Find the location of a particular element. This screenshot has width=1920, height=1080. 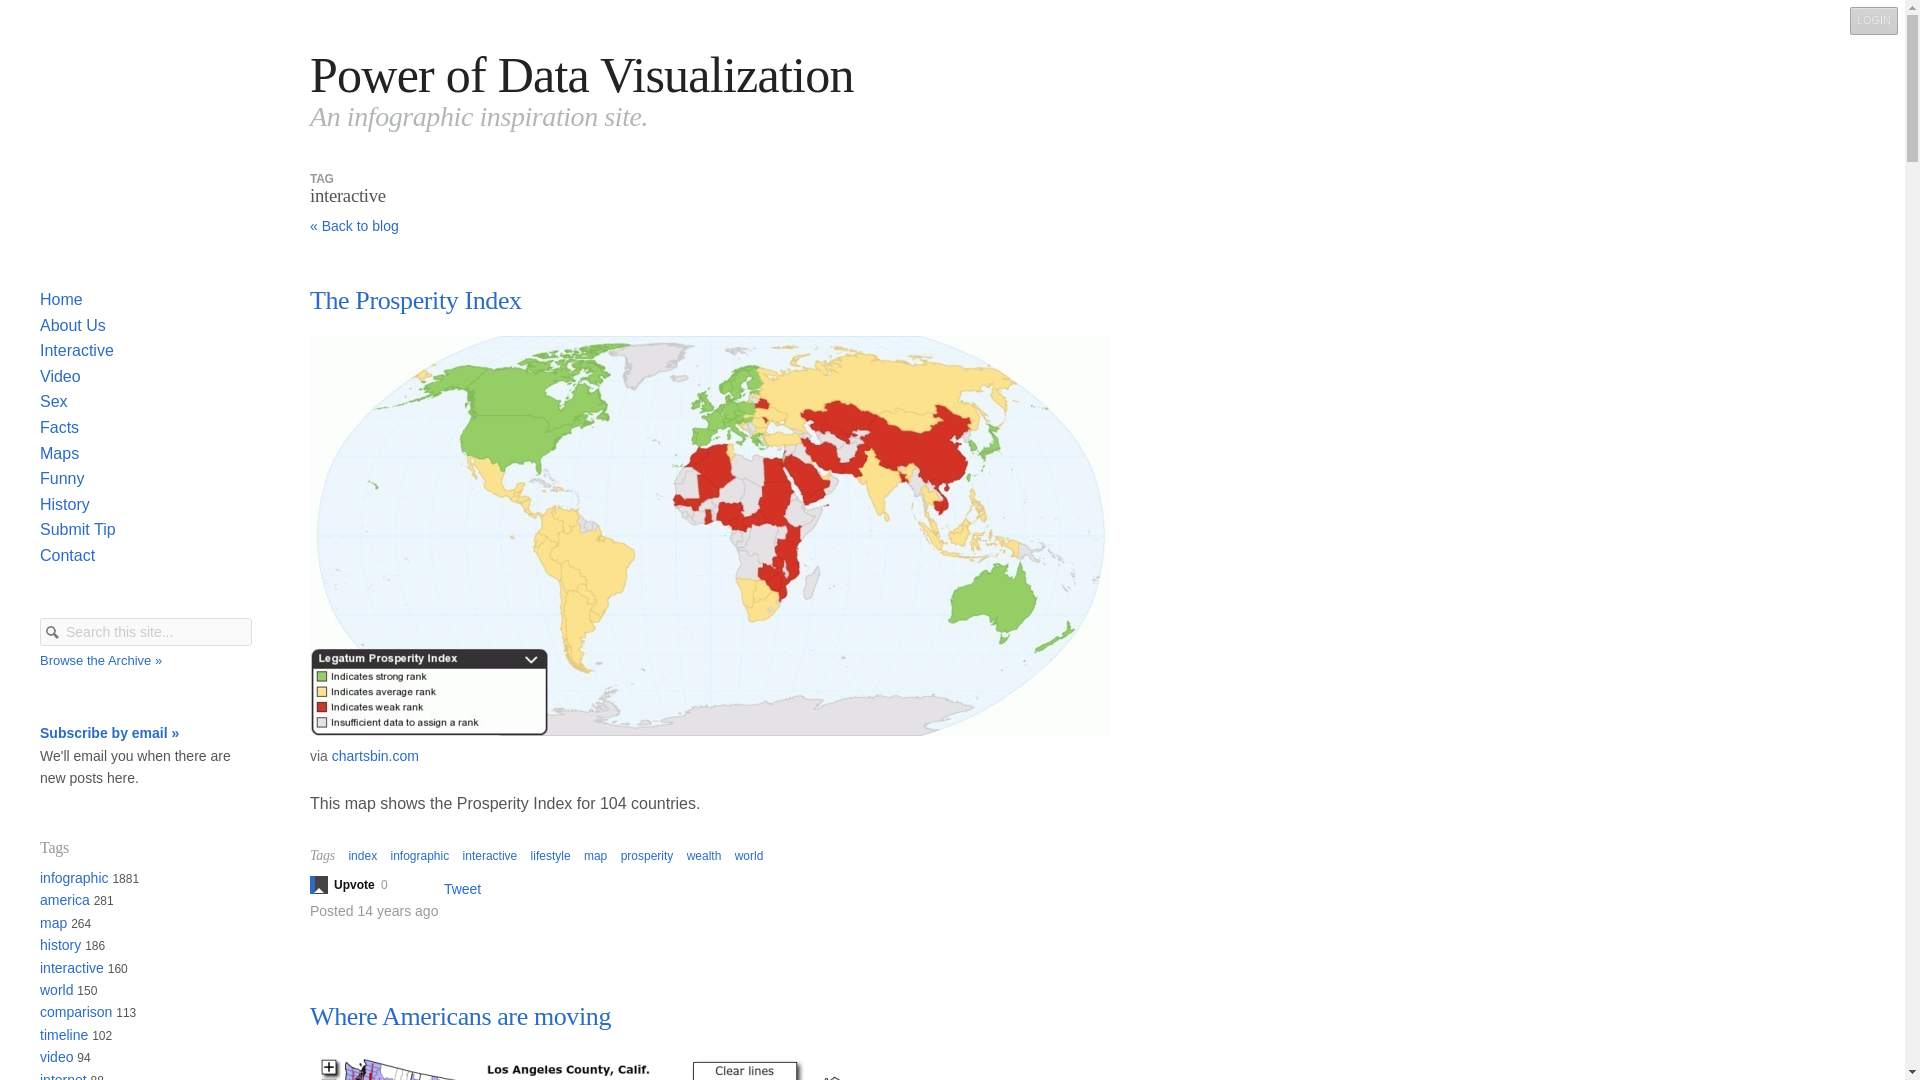

world is located at coordinates (750, 855).